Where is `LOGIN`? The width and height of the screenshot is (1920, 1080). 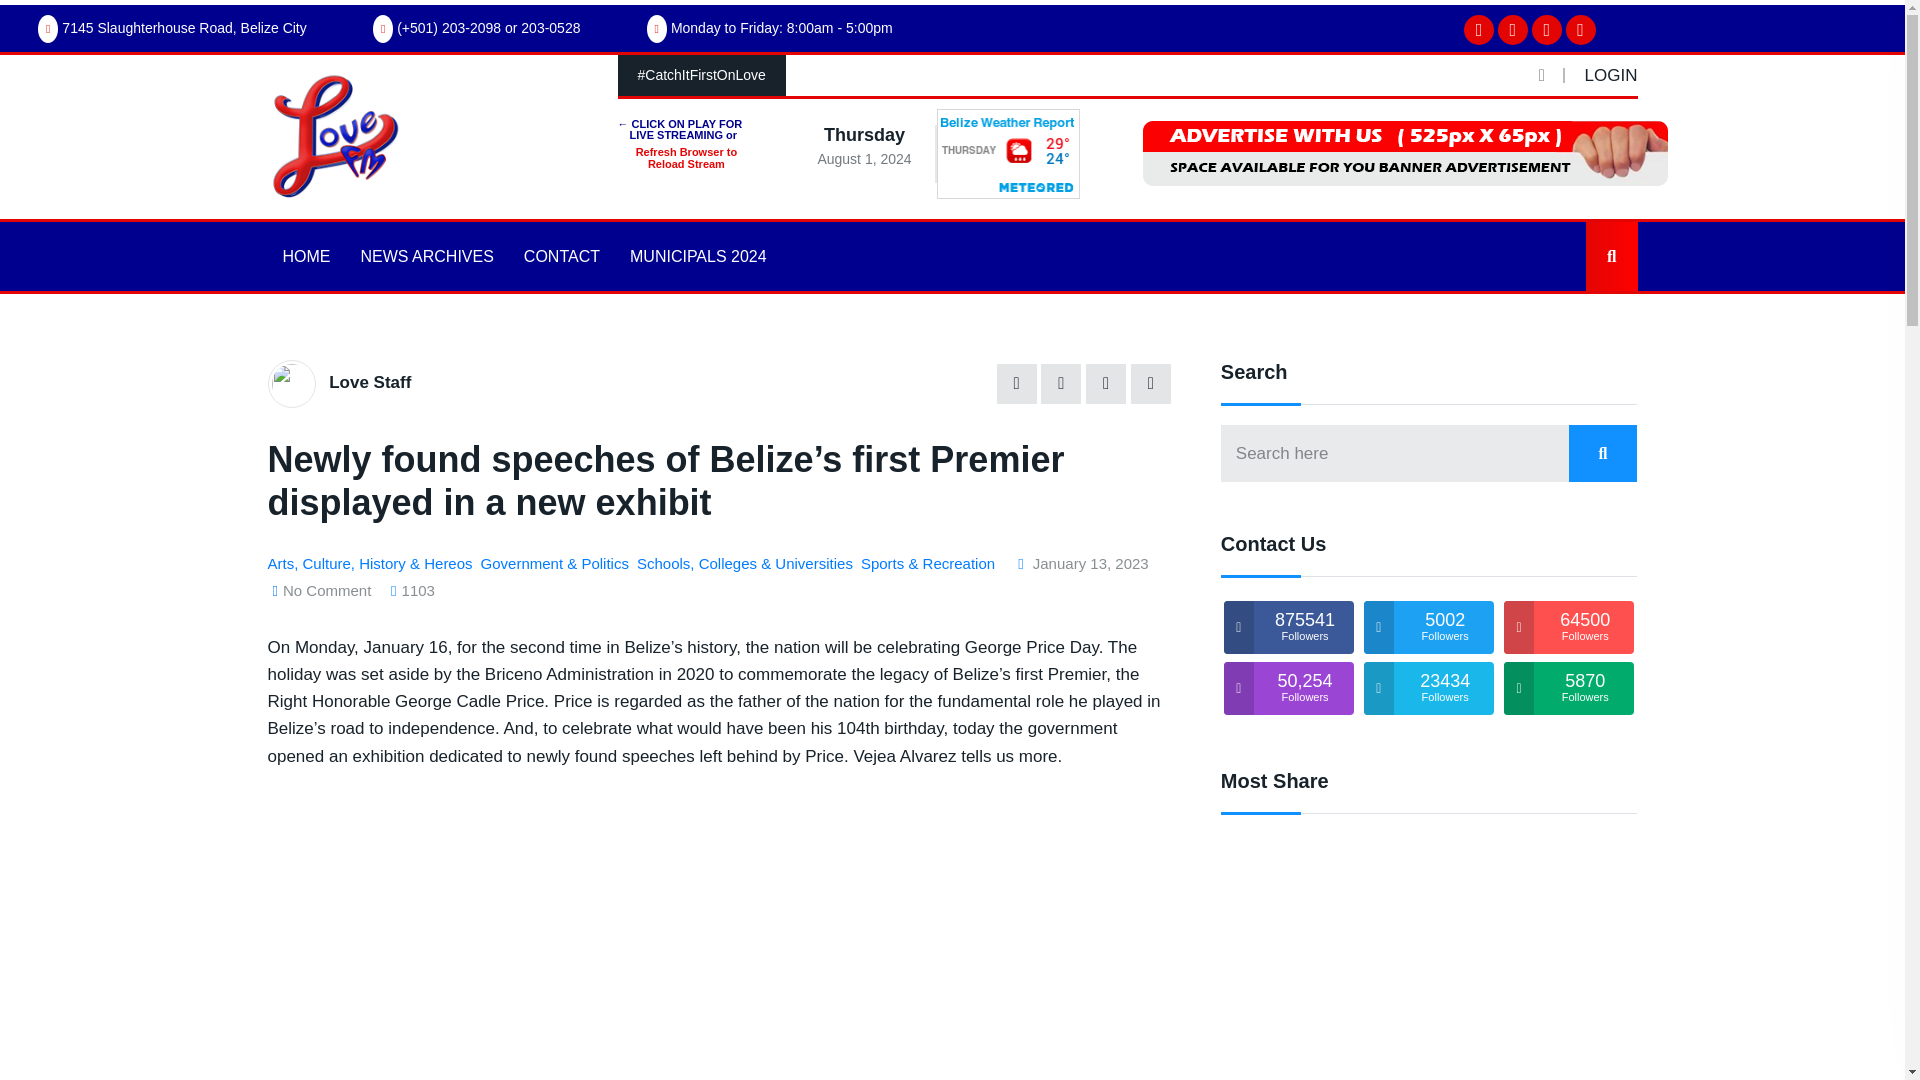
LOGIN is located at coordinates (1611, 75).